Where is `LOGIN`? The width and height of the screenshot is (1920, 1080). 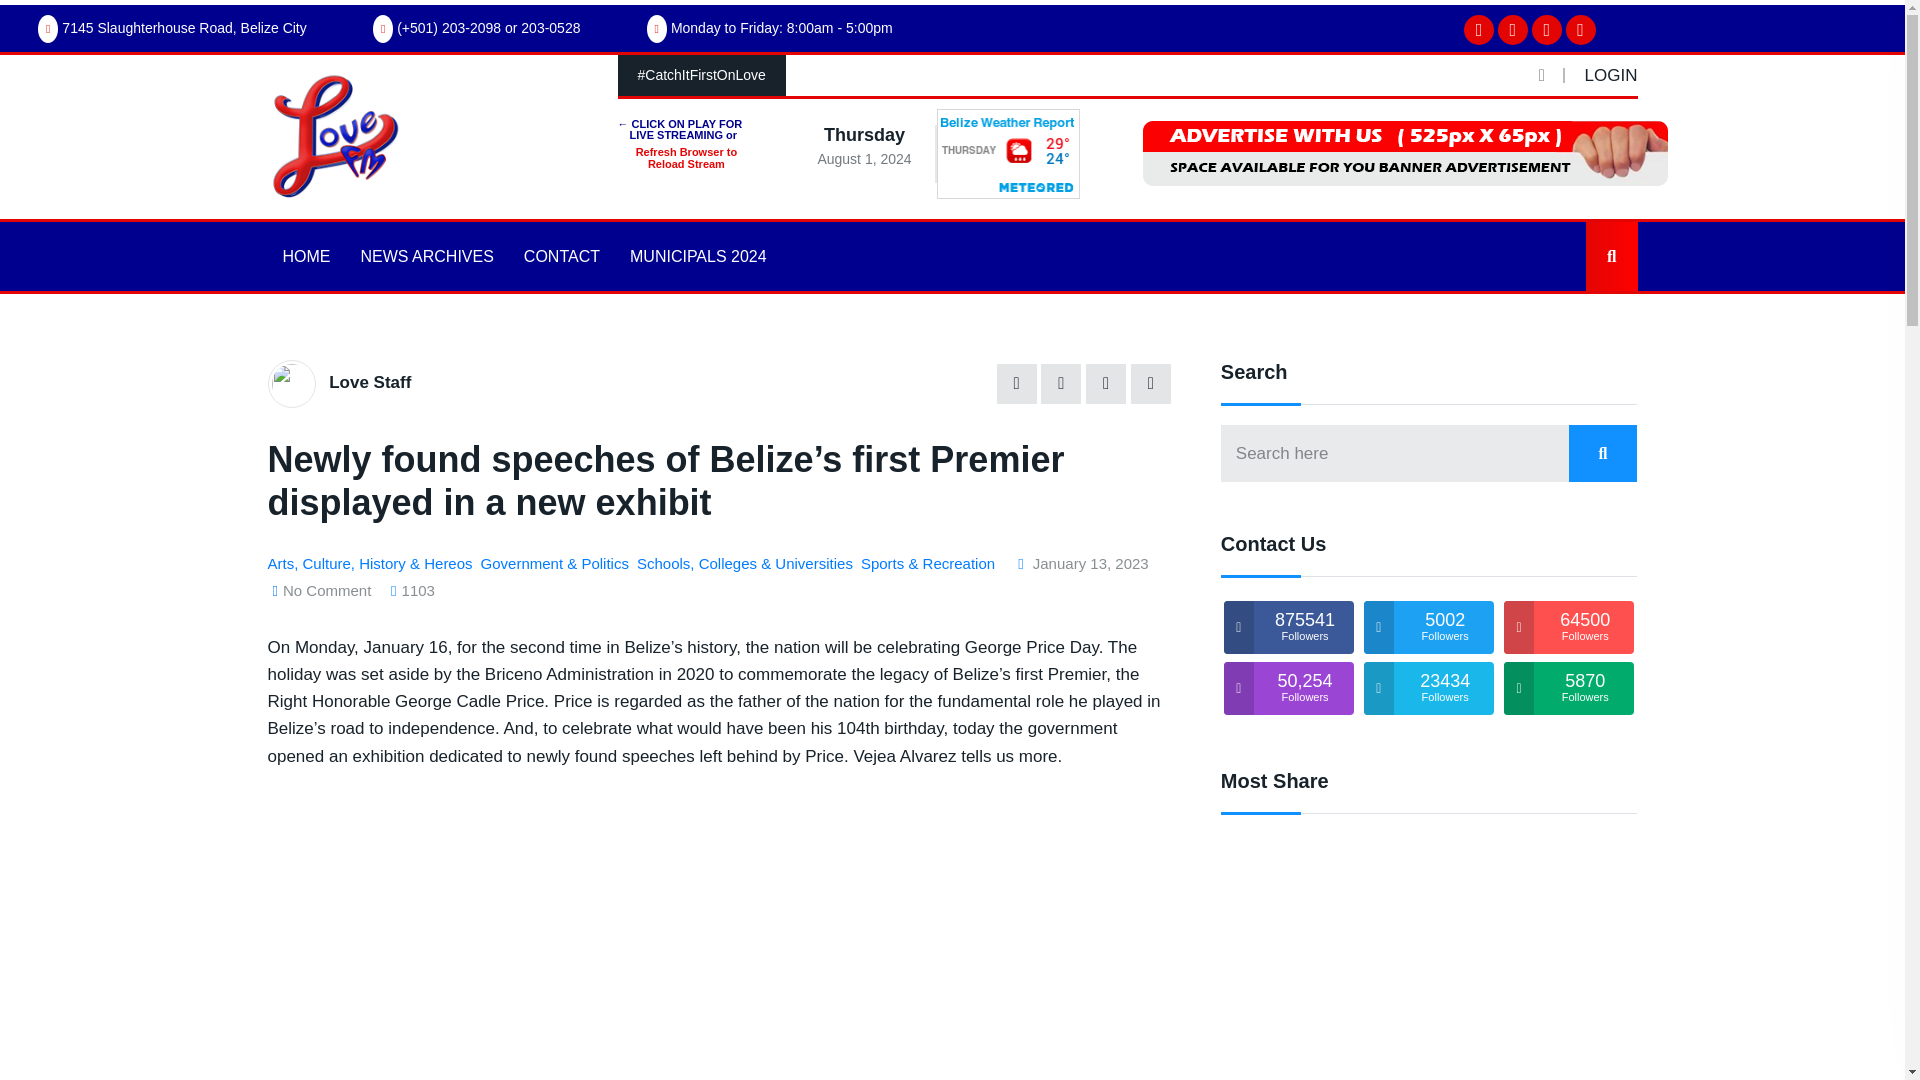
LOGIN is located at coordinates (1611, 75).